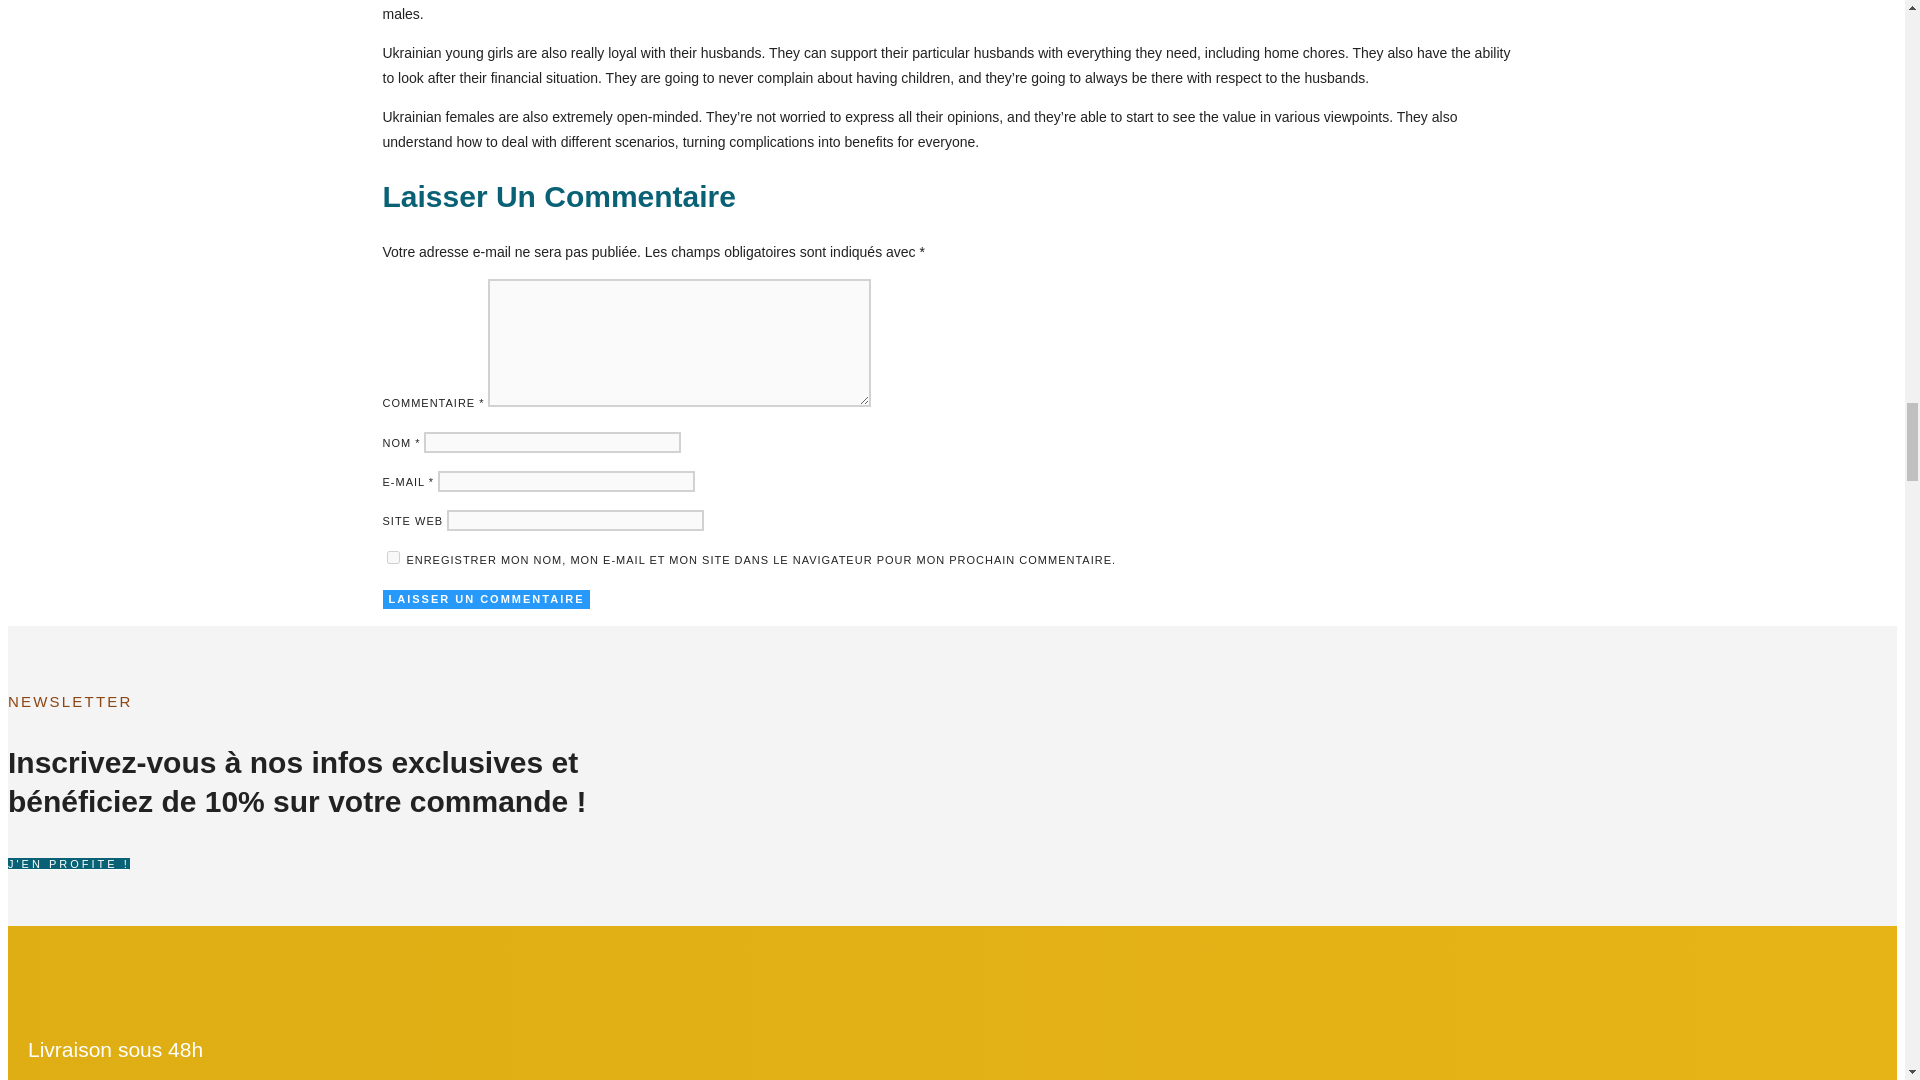 The width and height of the screenshot is (1920, 1080). Describe the element at coordinates (486, 599) in the screenshot. I see `Laisser un commentaire` at that location.